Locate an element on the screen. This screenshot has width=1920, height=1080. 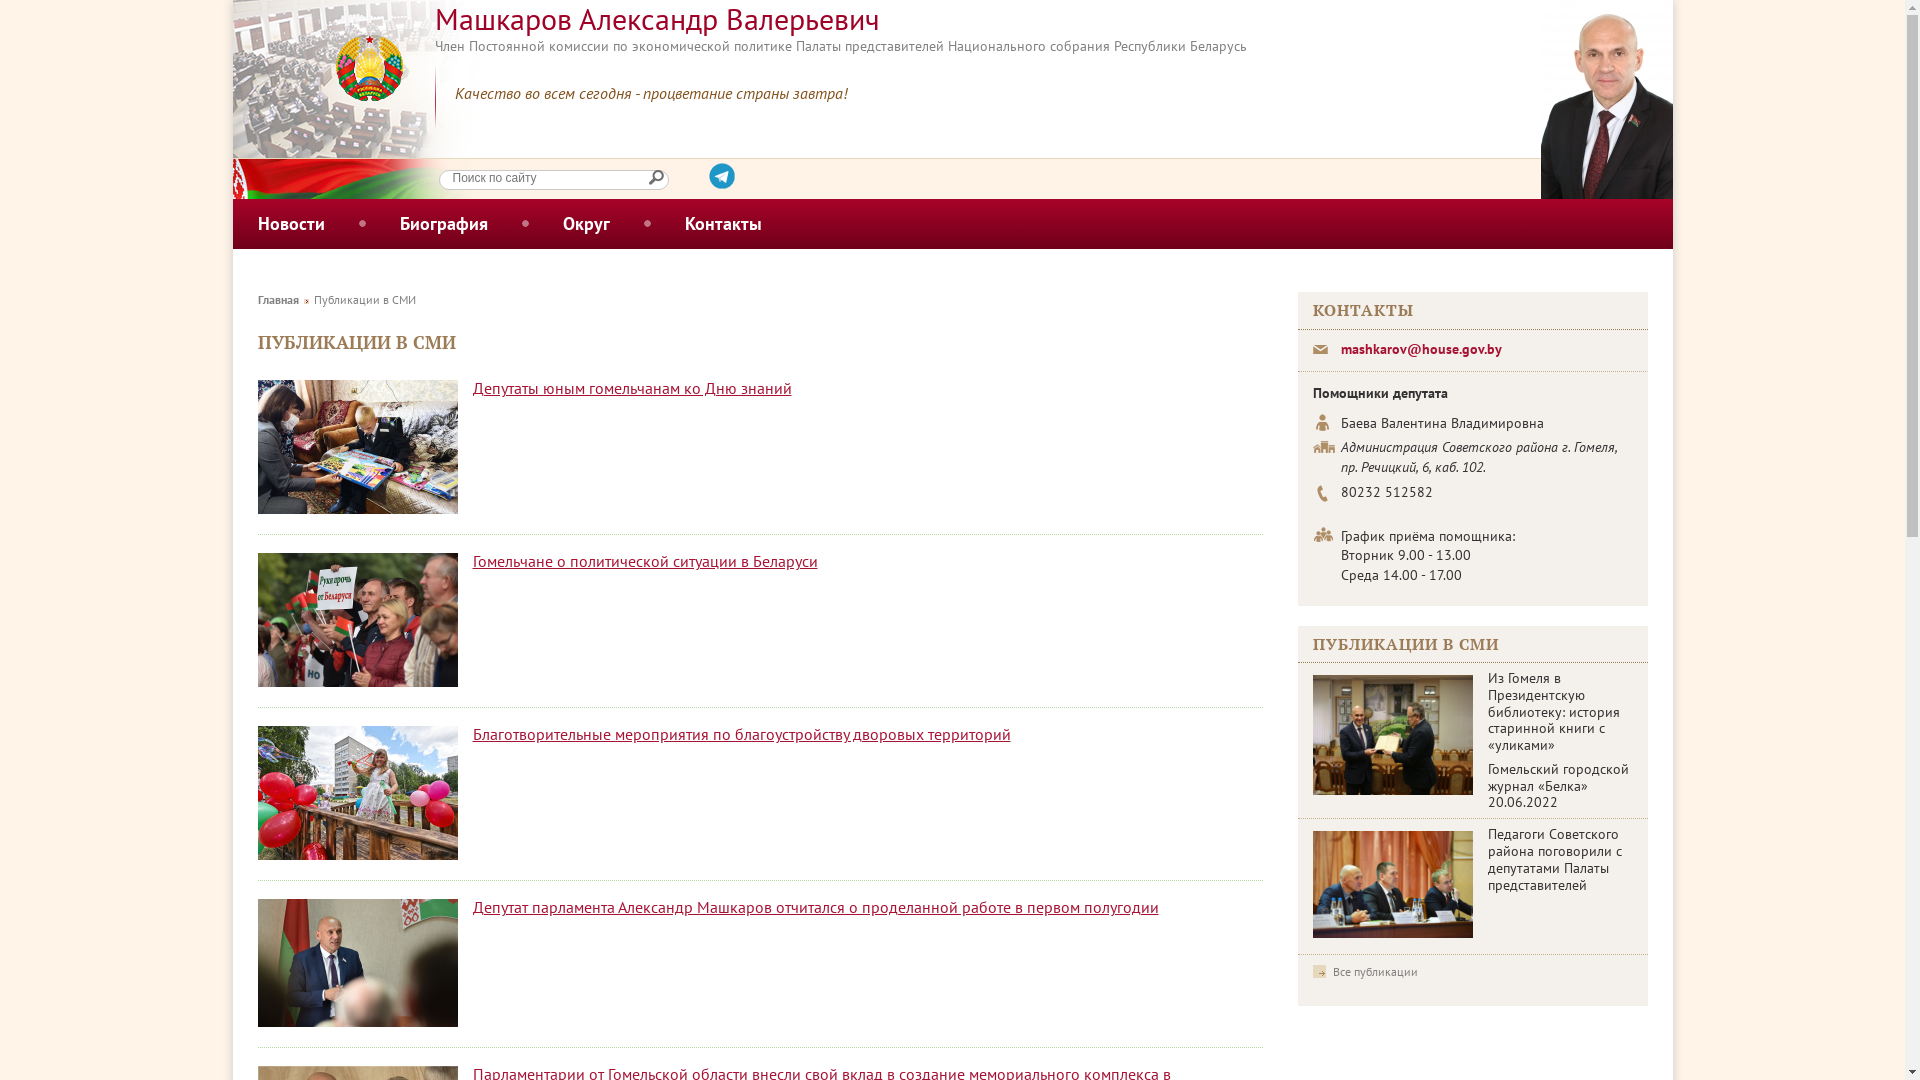
Telegram is located at coordinates (721, 176).